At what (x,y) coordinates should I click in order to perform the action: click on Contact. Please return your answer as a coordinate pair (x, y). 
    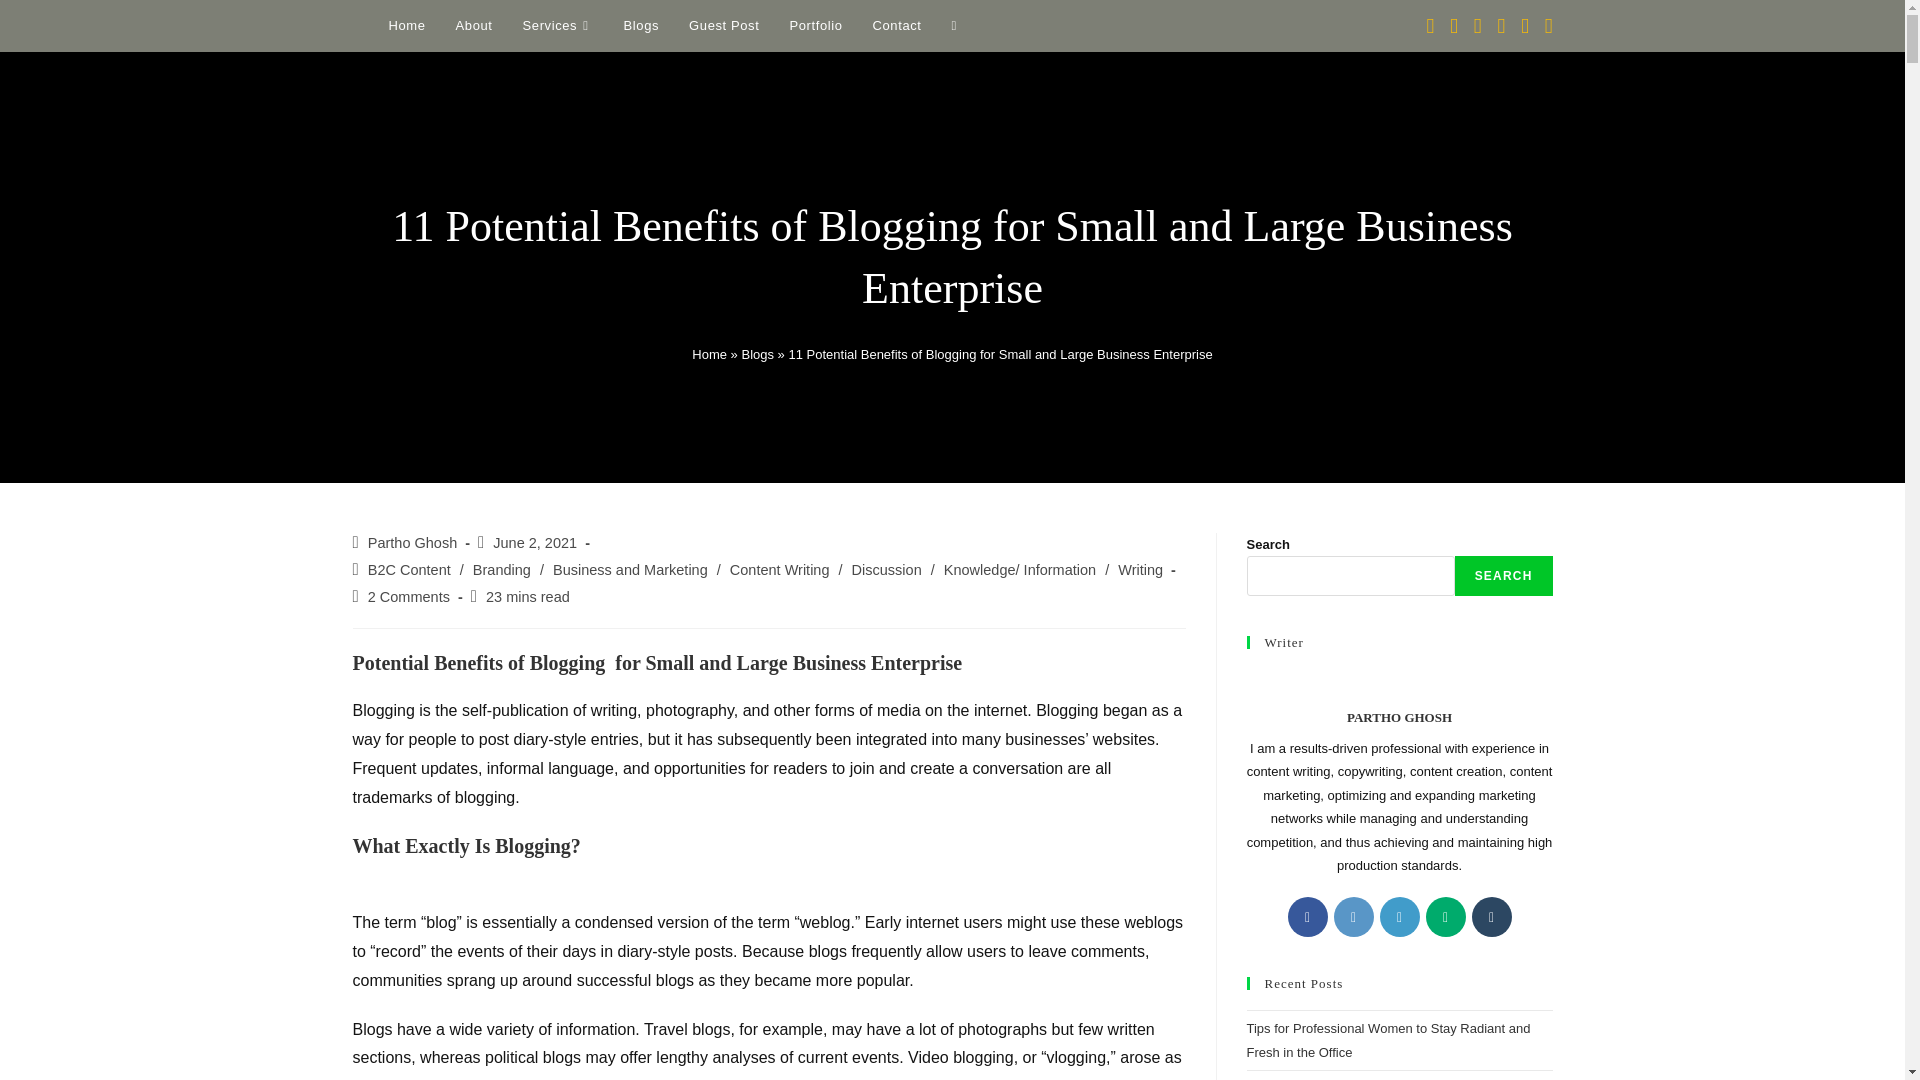
    Looking at the image, I should click on (897, 26).